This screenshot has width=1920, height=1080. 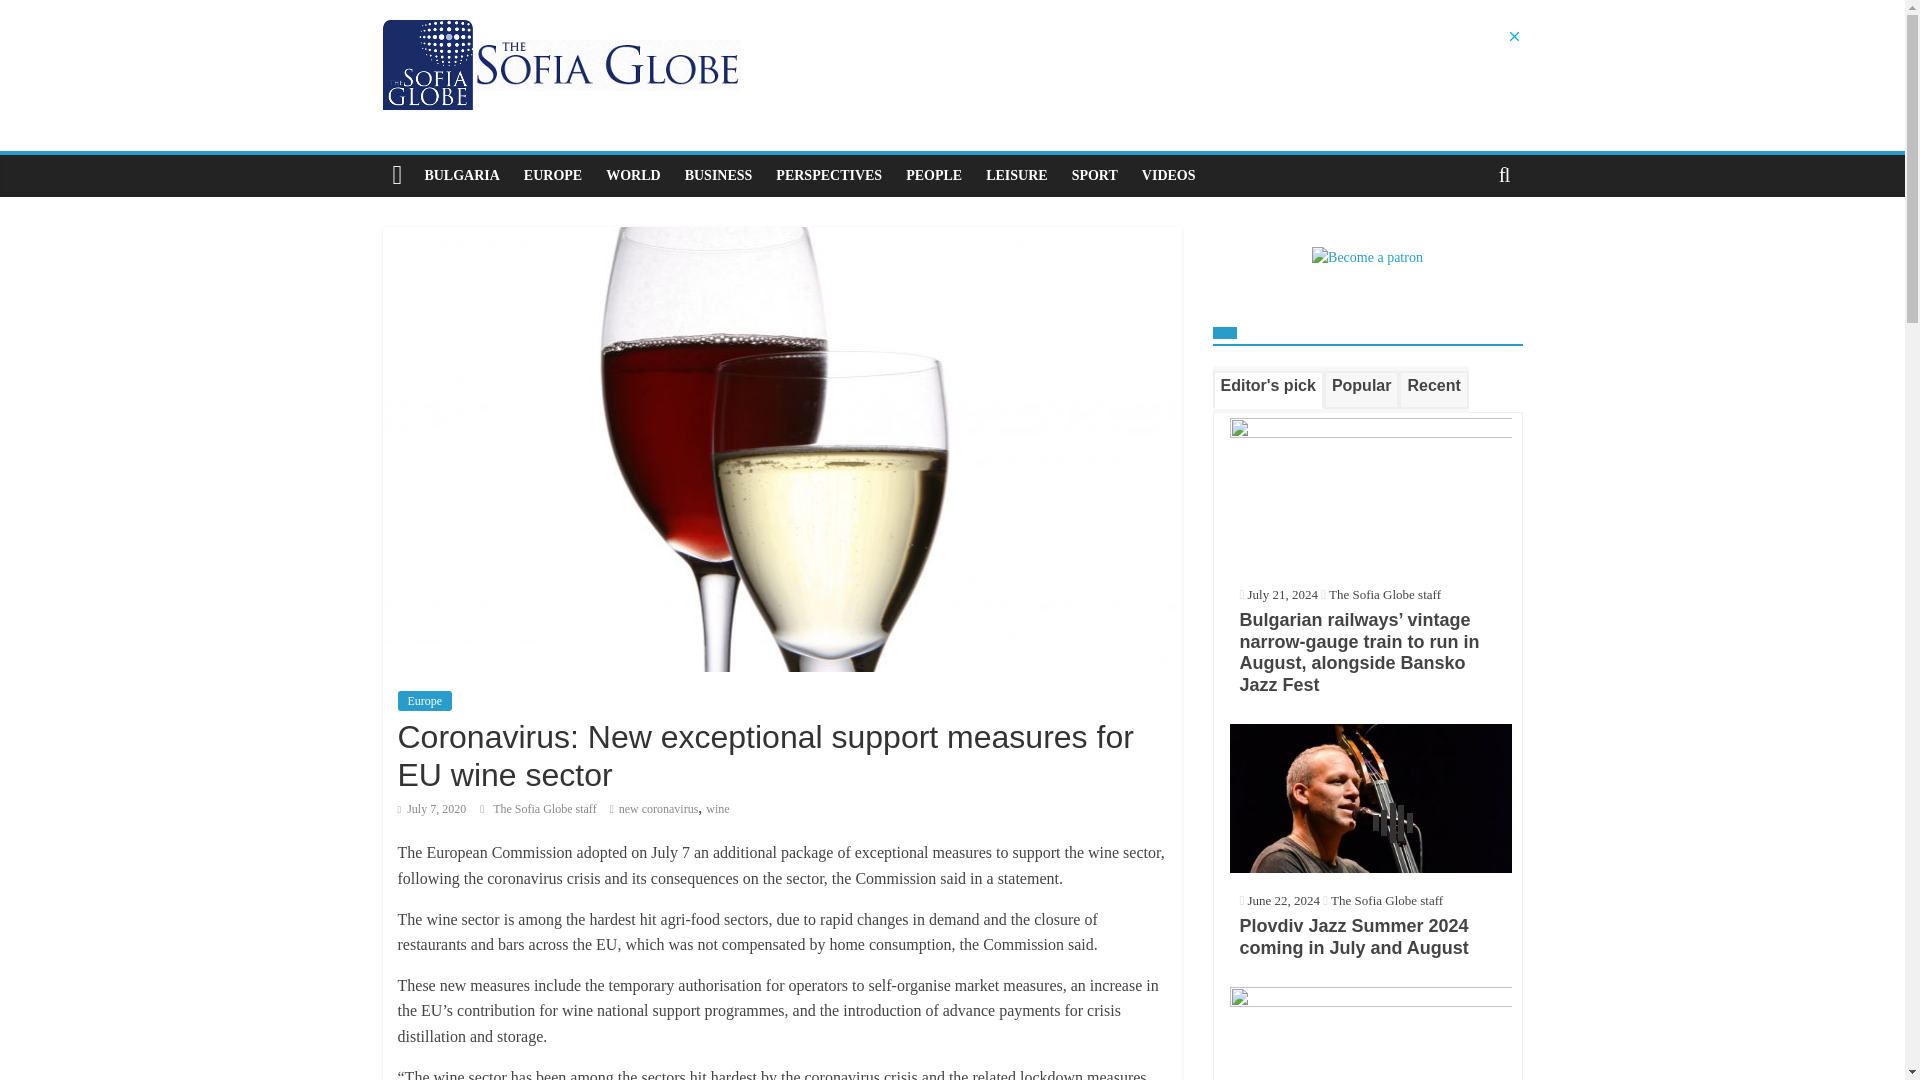 What do you see at coordinates (829, 176) in the screenshot?
I see `PERSPECTIVES` at bounding box center [829, 176].